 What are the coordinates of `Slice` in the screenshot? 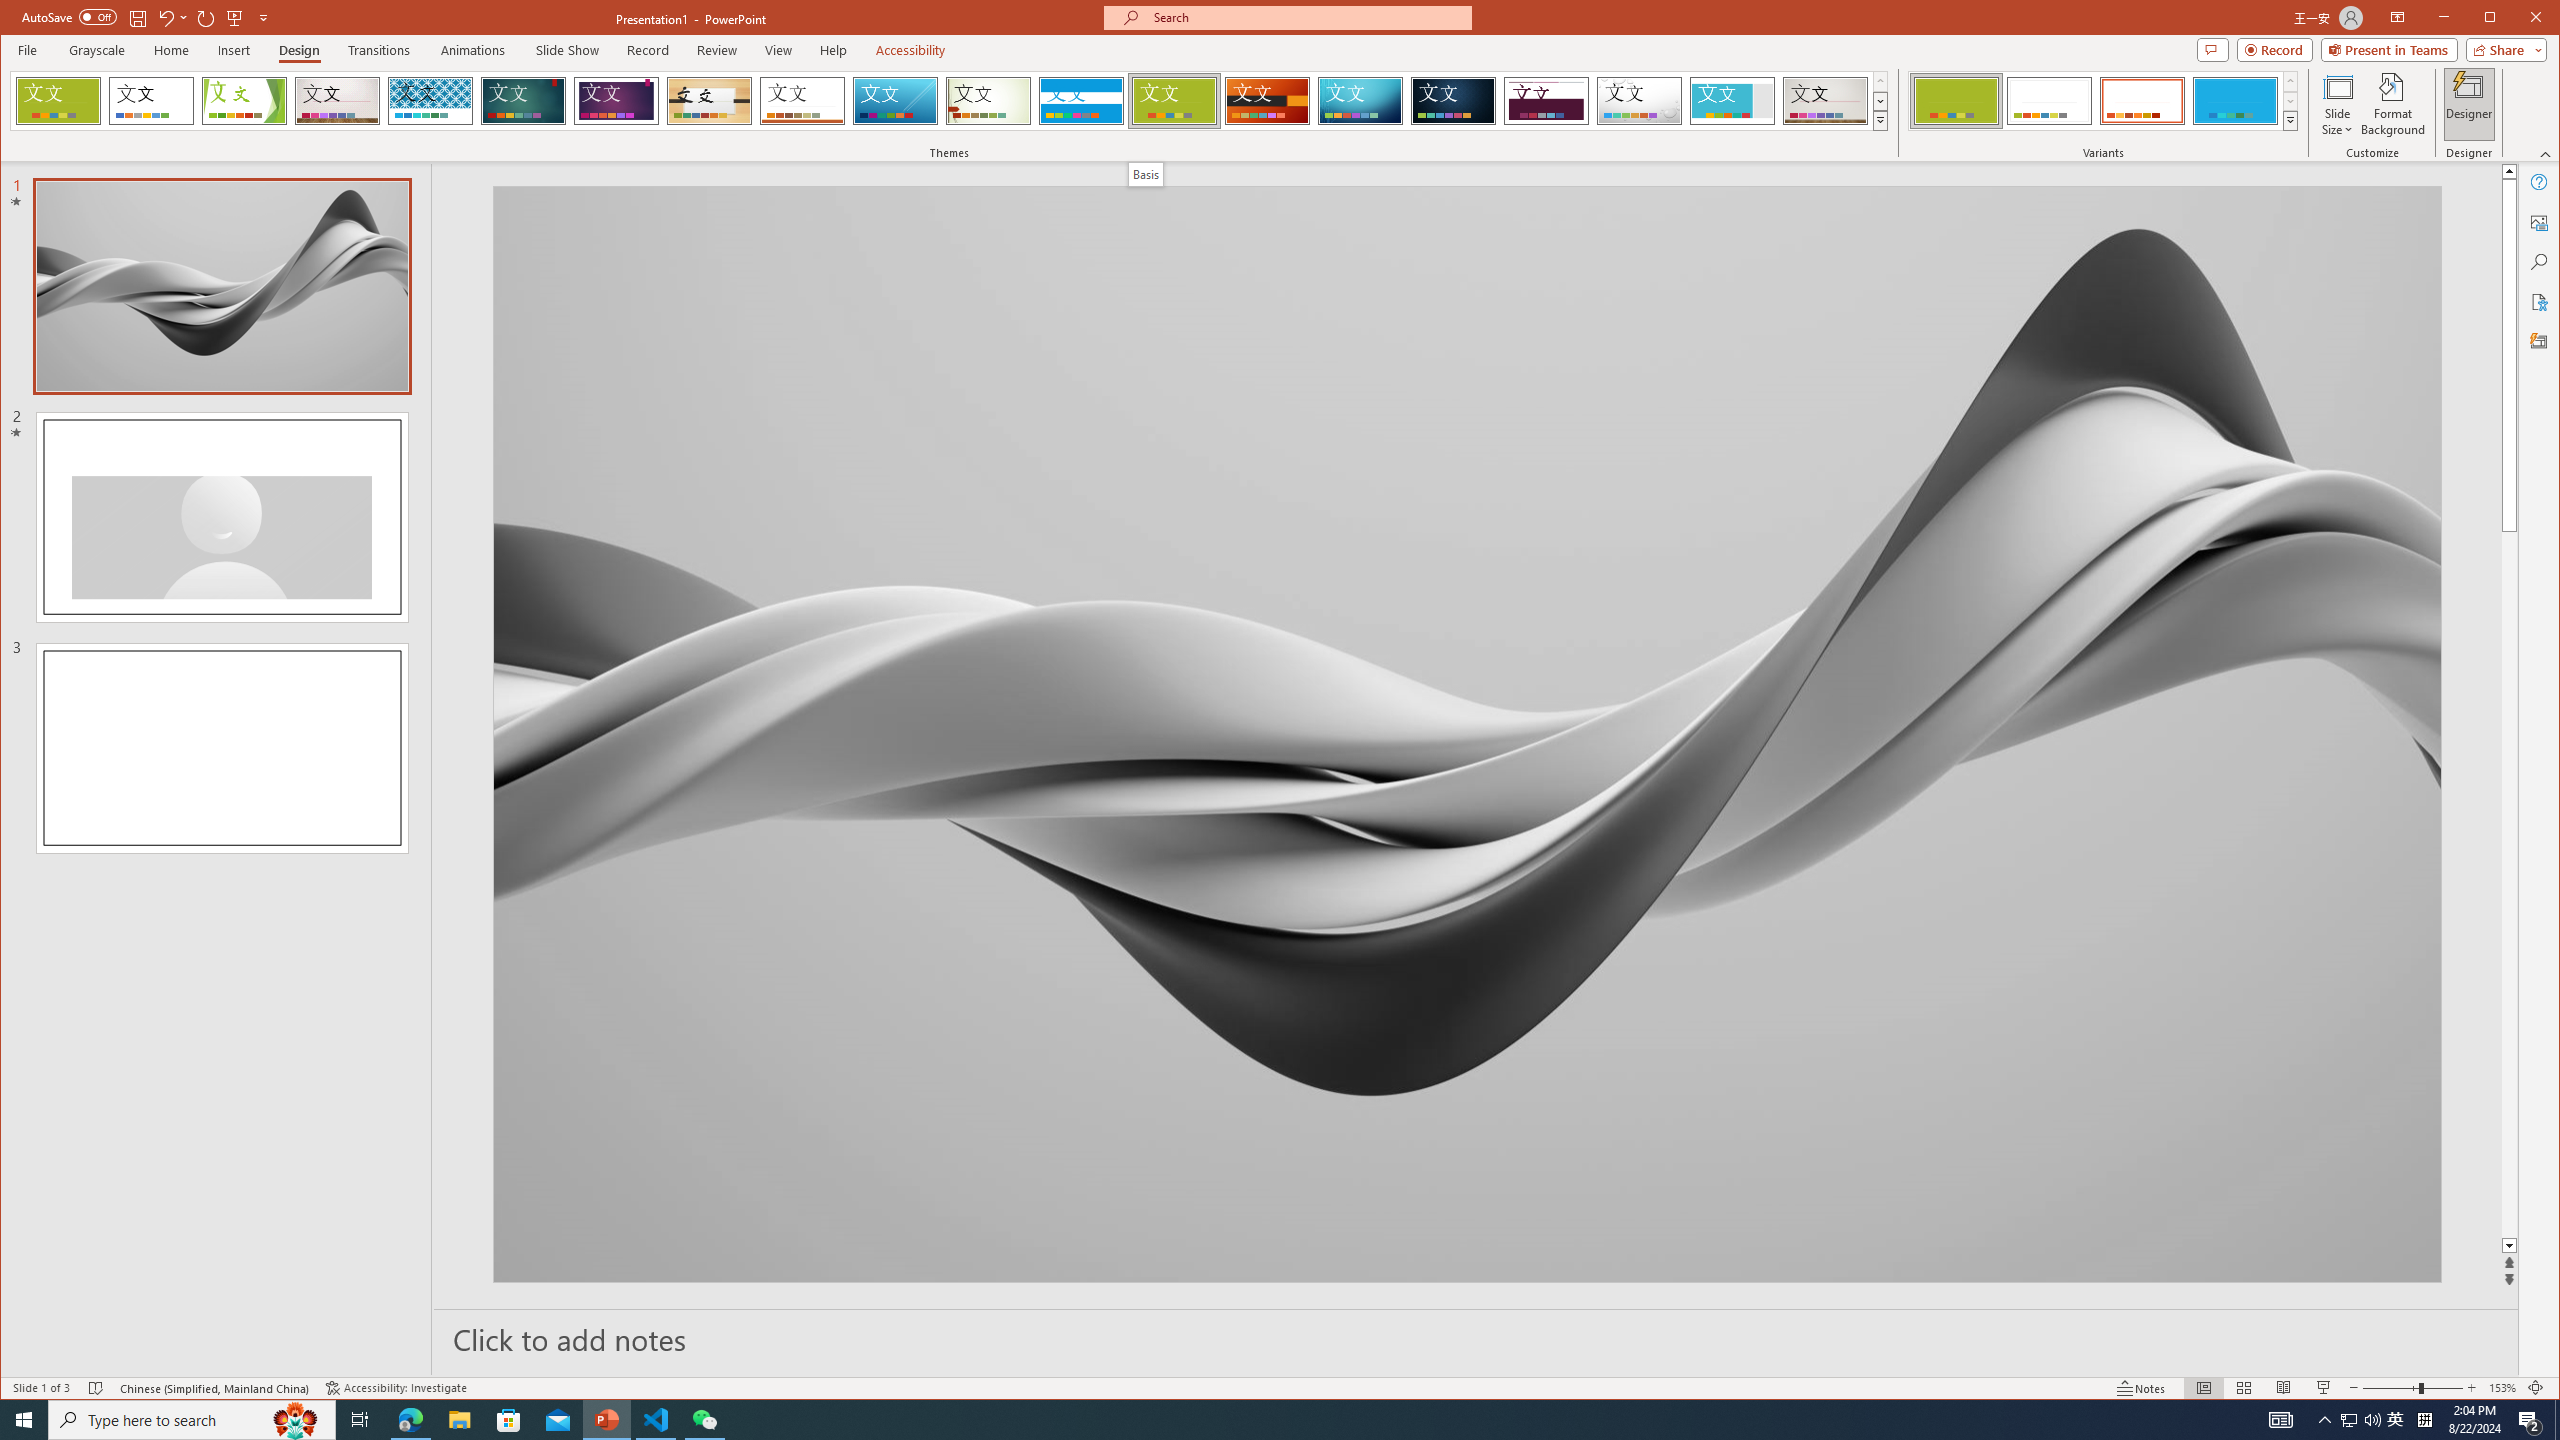 It's located at (896, 101).